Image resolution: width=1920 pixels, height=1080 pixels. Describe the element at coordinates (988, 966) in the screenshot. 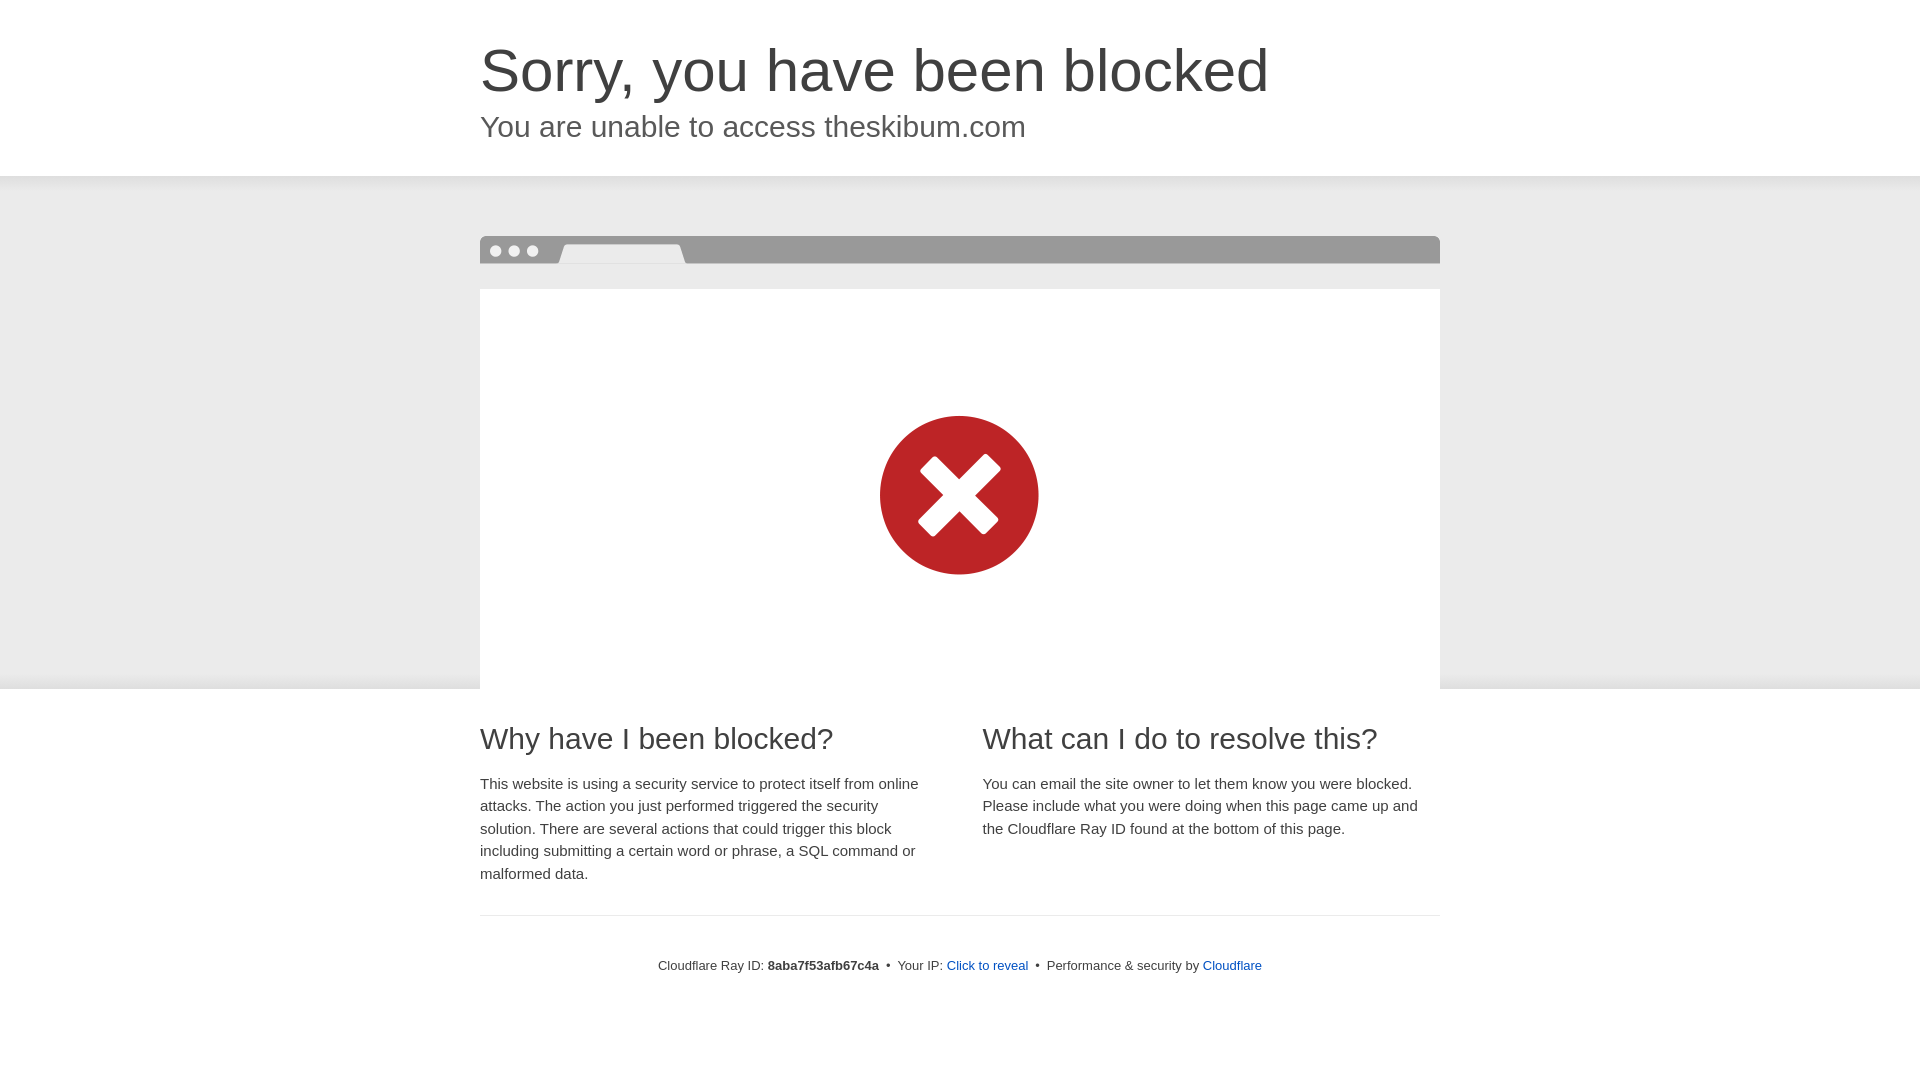

I see `Click to reveal` at that location.